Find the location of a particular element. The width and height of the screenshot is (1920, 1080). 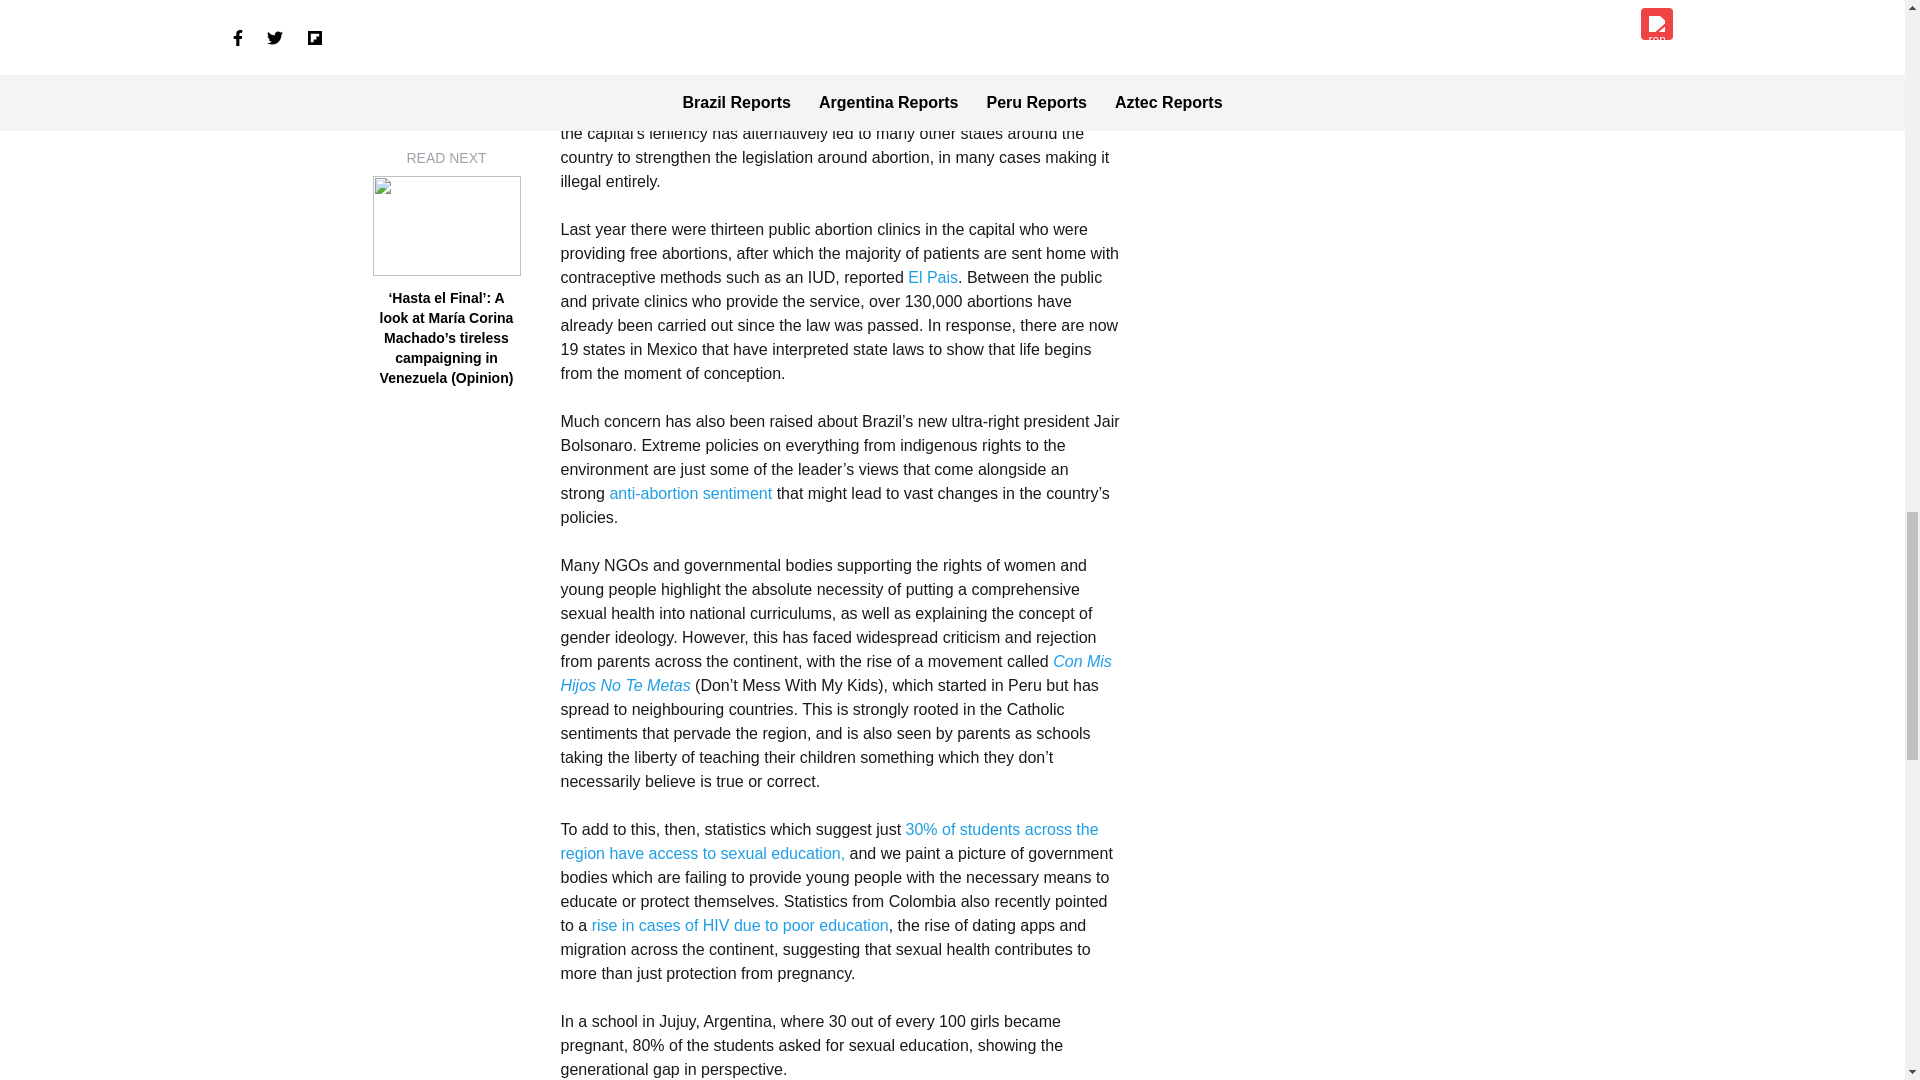

clamp down on abortion rights is located at coordinates (844, 109).